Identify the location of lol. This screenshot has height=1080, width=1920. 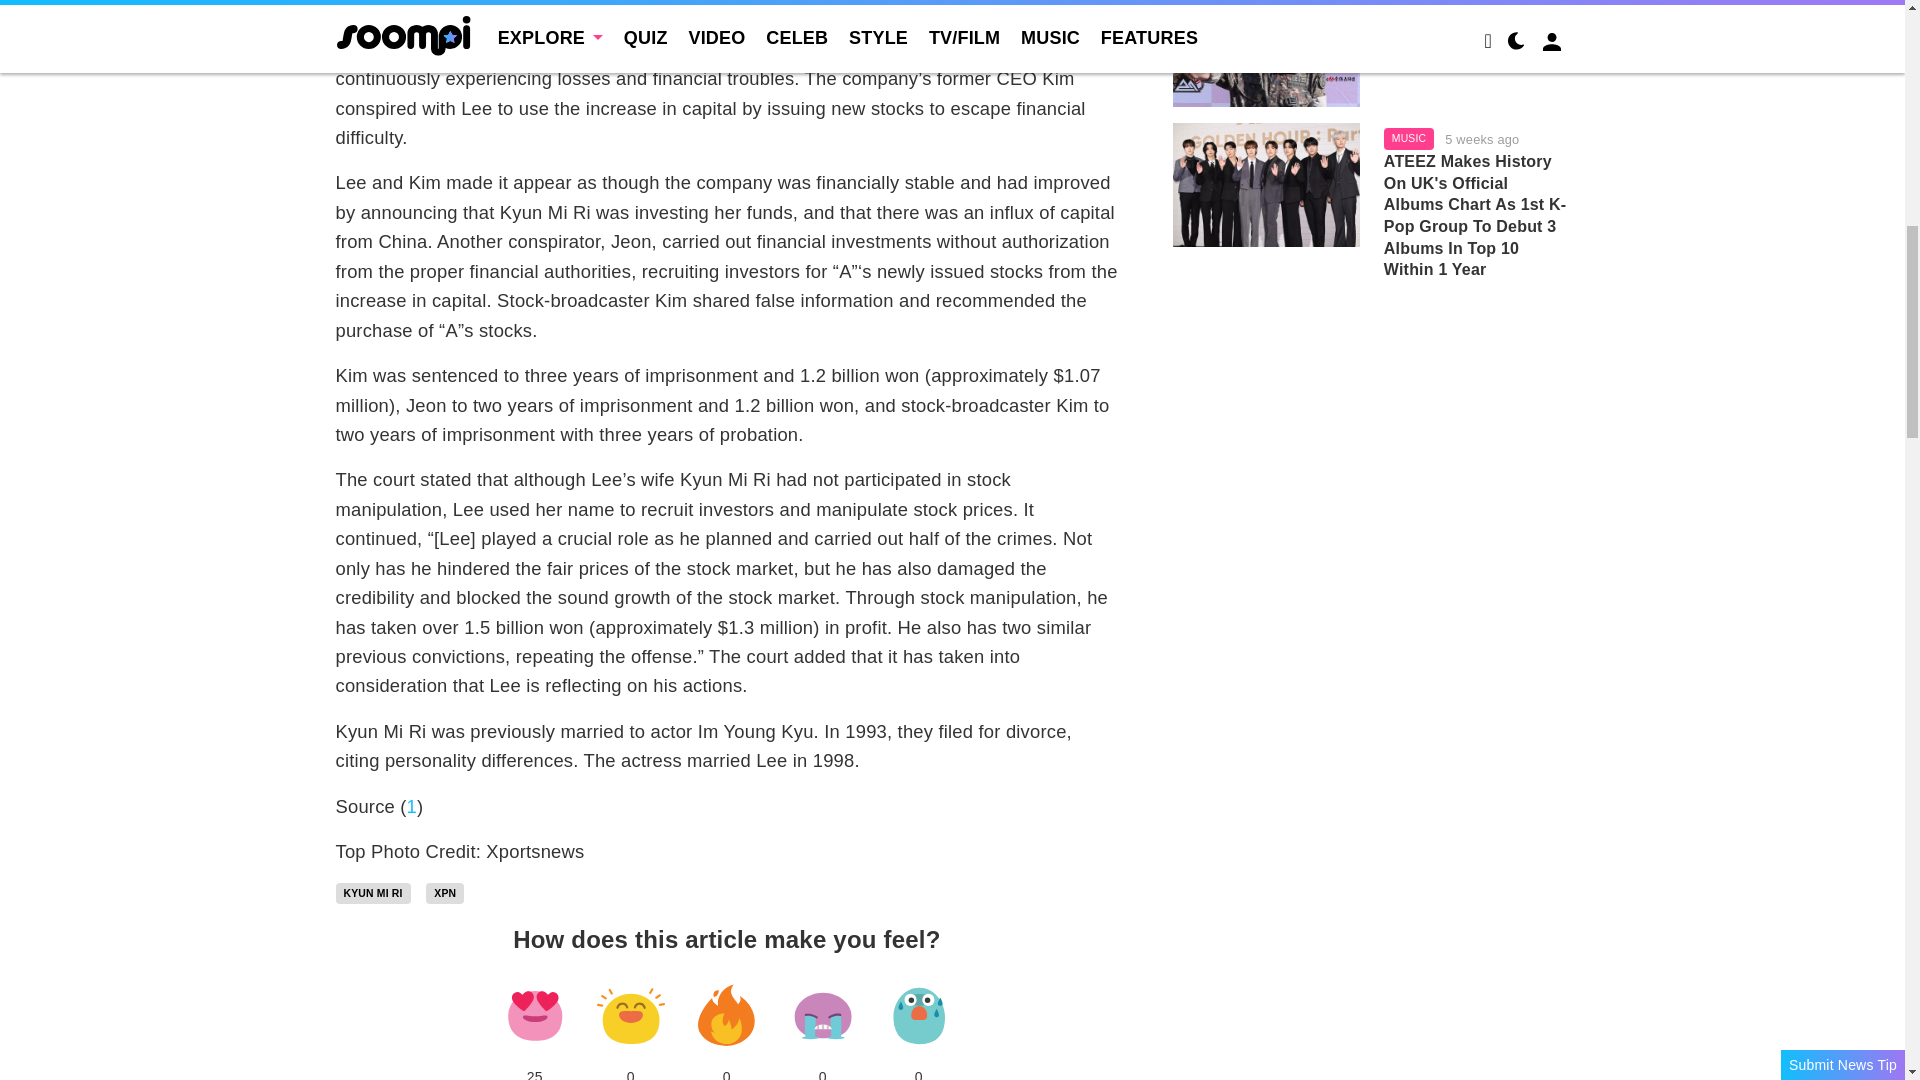
(630, 1016).